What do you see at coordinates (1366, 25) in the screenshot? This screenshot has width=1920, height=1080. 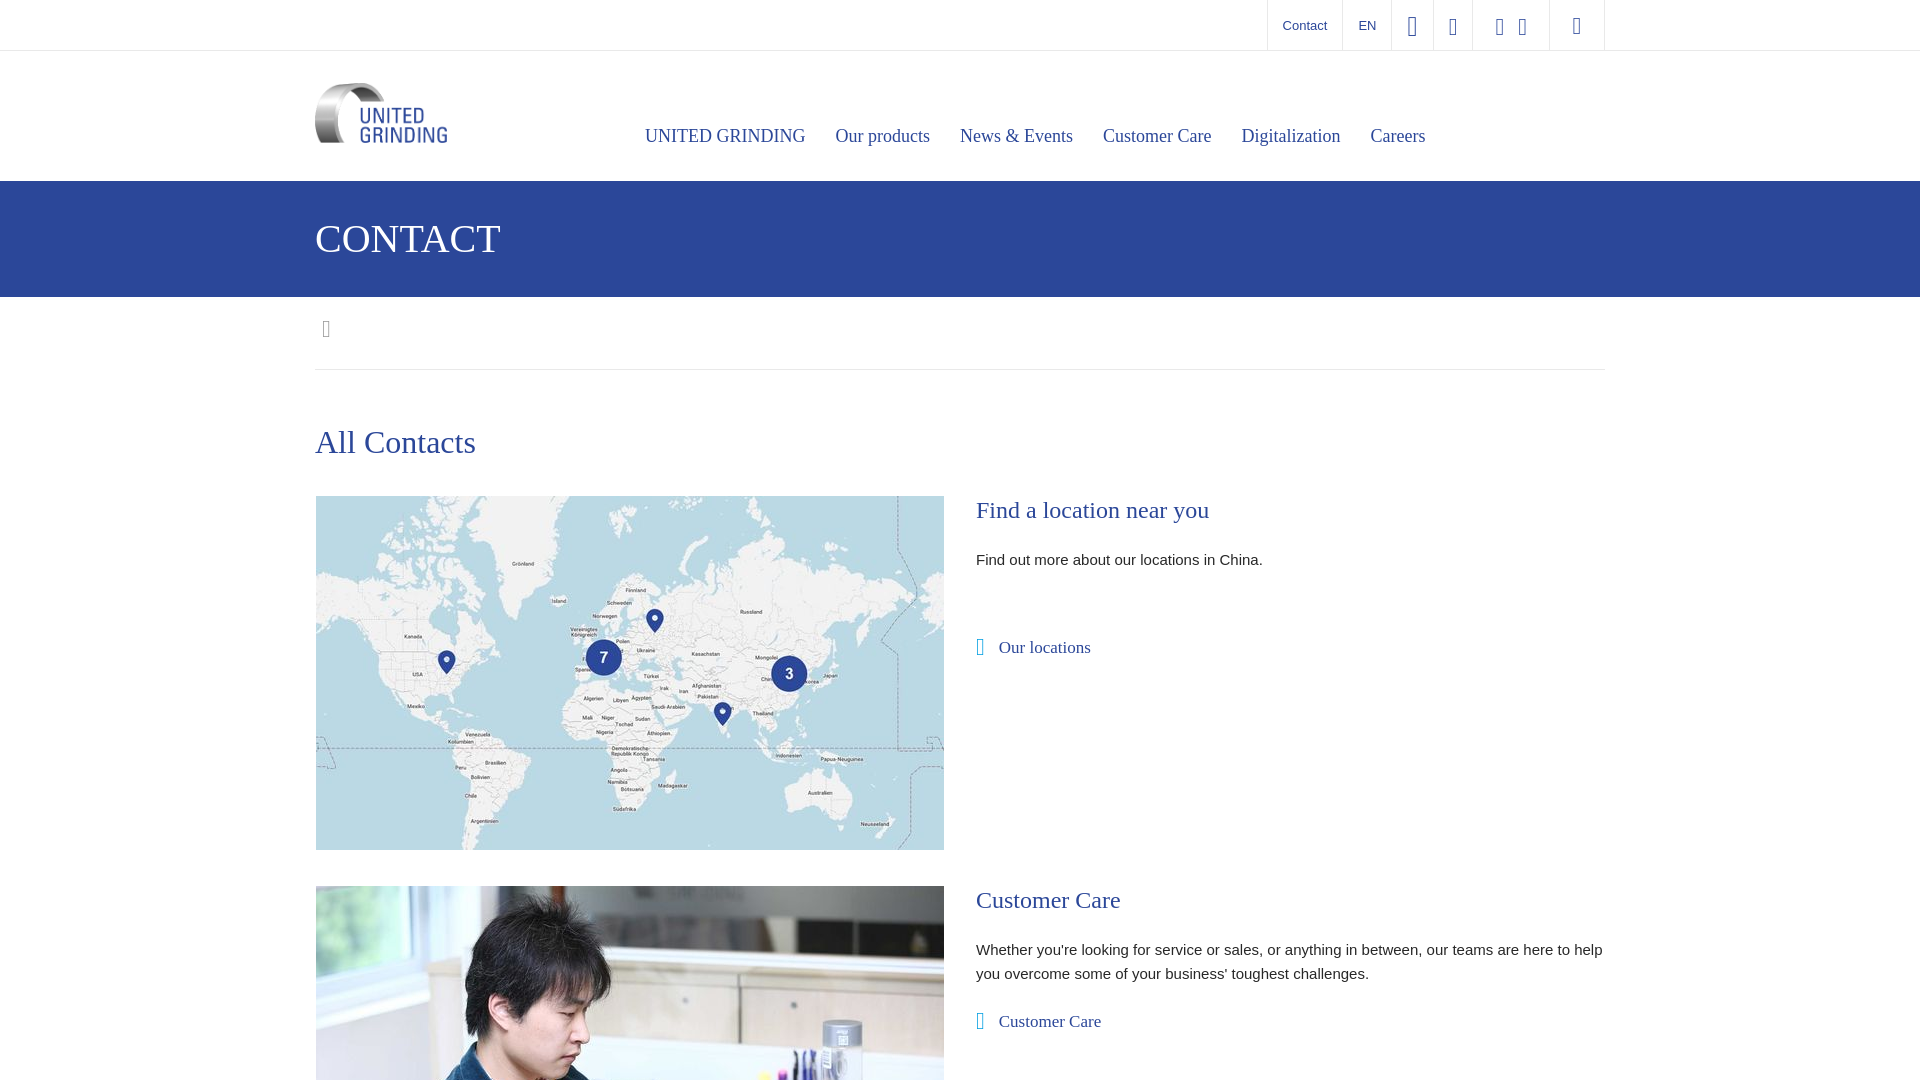 I see `Change Language` at bounding box center [1366, 25].